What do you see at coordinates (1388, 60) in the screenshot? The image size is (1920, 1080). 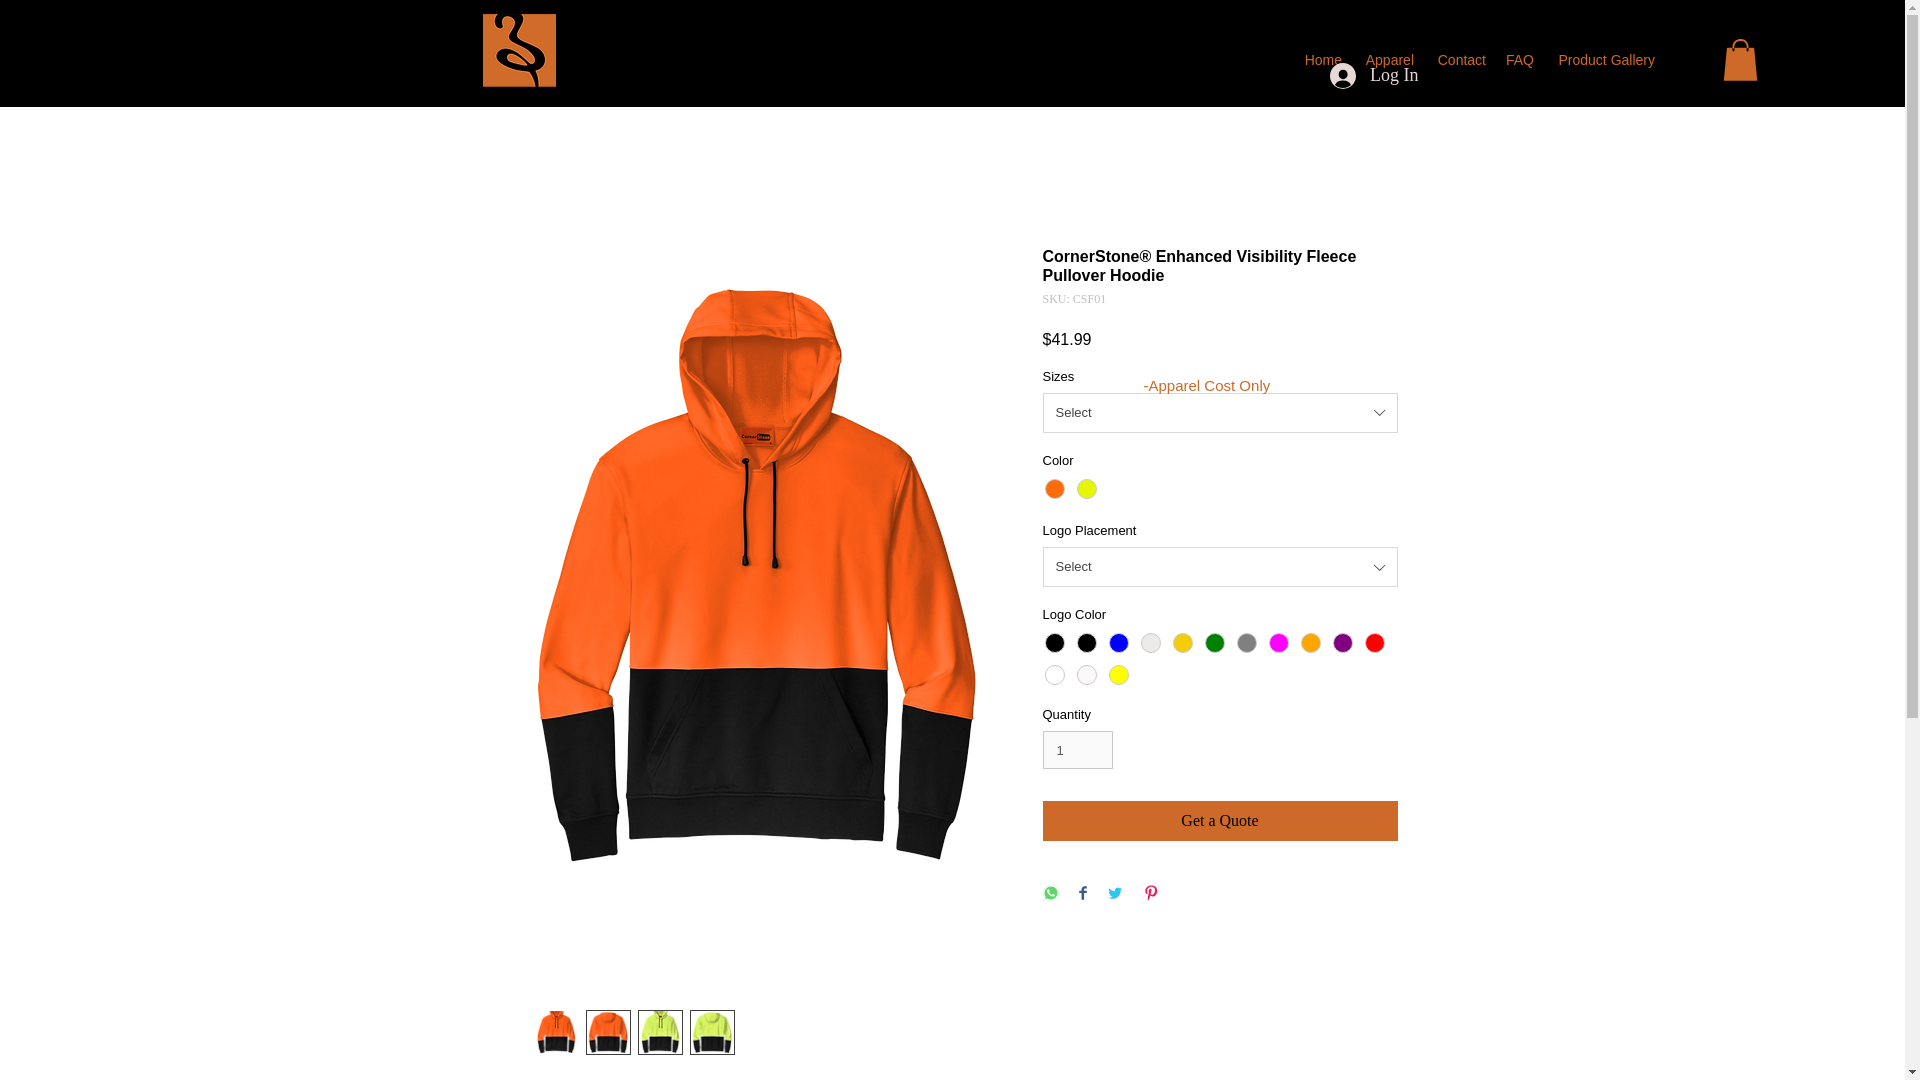 I see `Apparel` at bounding box center [1388, 60].